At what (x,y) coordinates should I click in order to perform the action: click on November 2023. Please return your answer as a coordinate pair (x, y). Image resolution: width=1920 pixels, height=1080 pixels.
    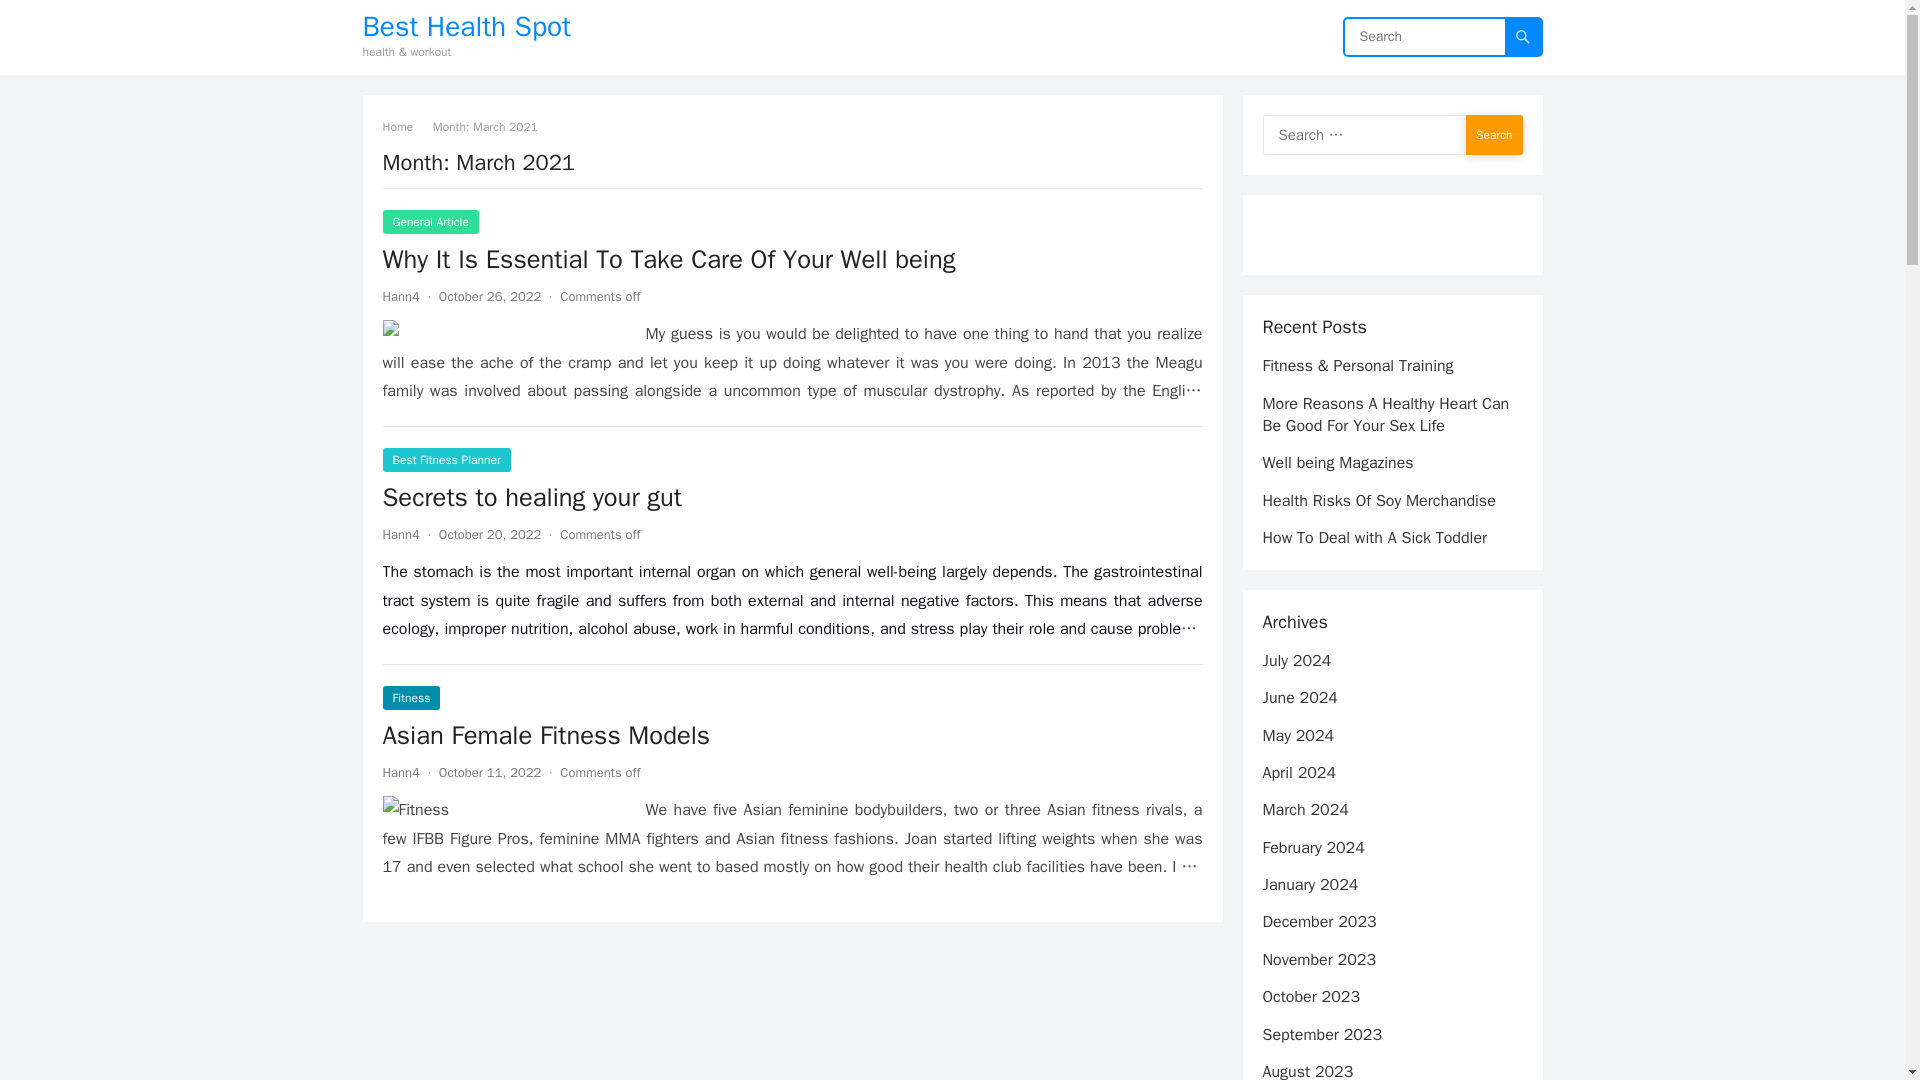
    Looking at the image, I should click on (1318, 960).